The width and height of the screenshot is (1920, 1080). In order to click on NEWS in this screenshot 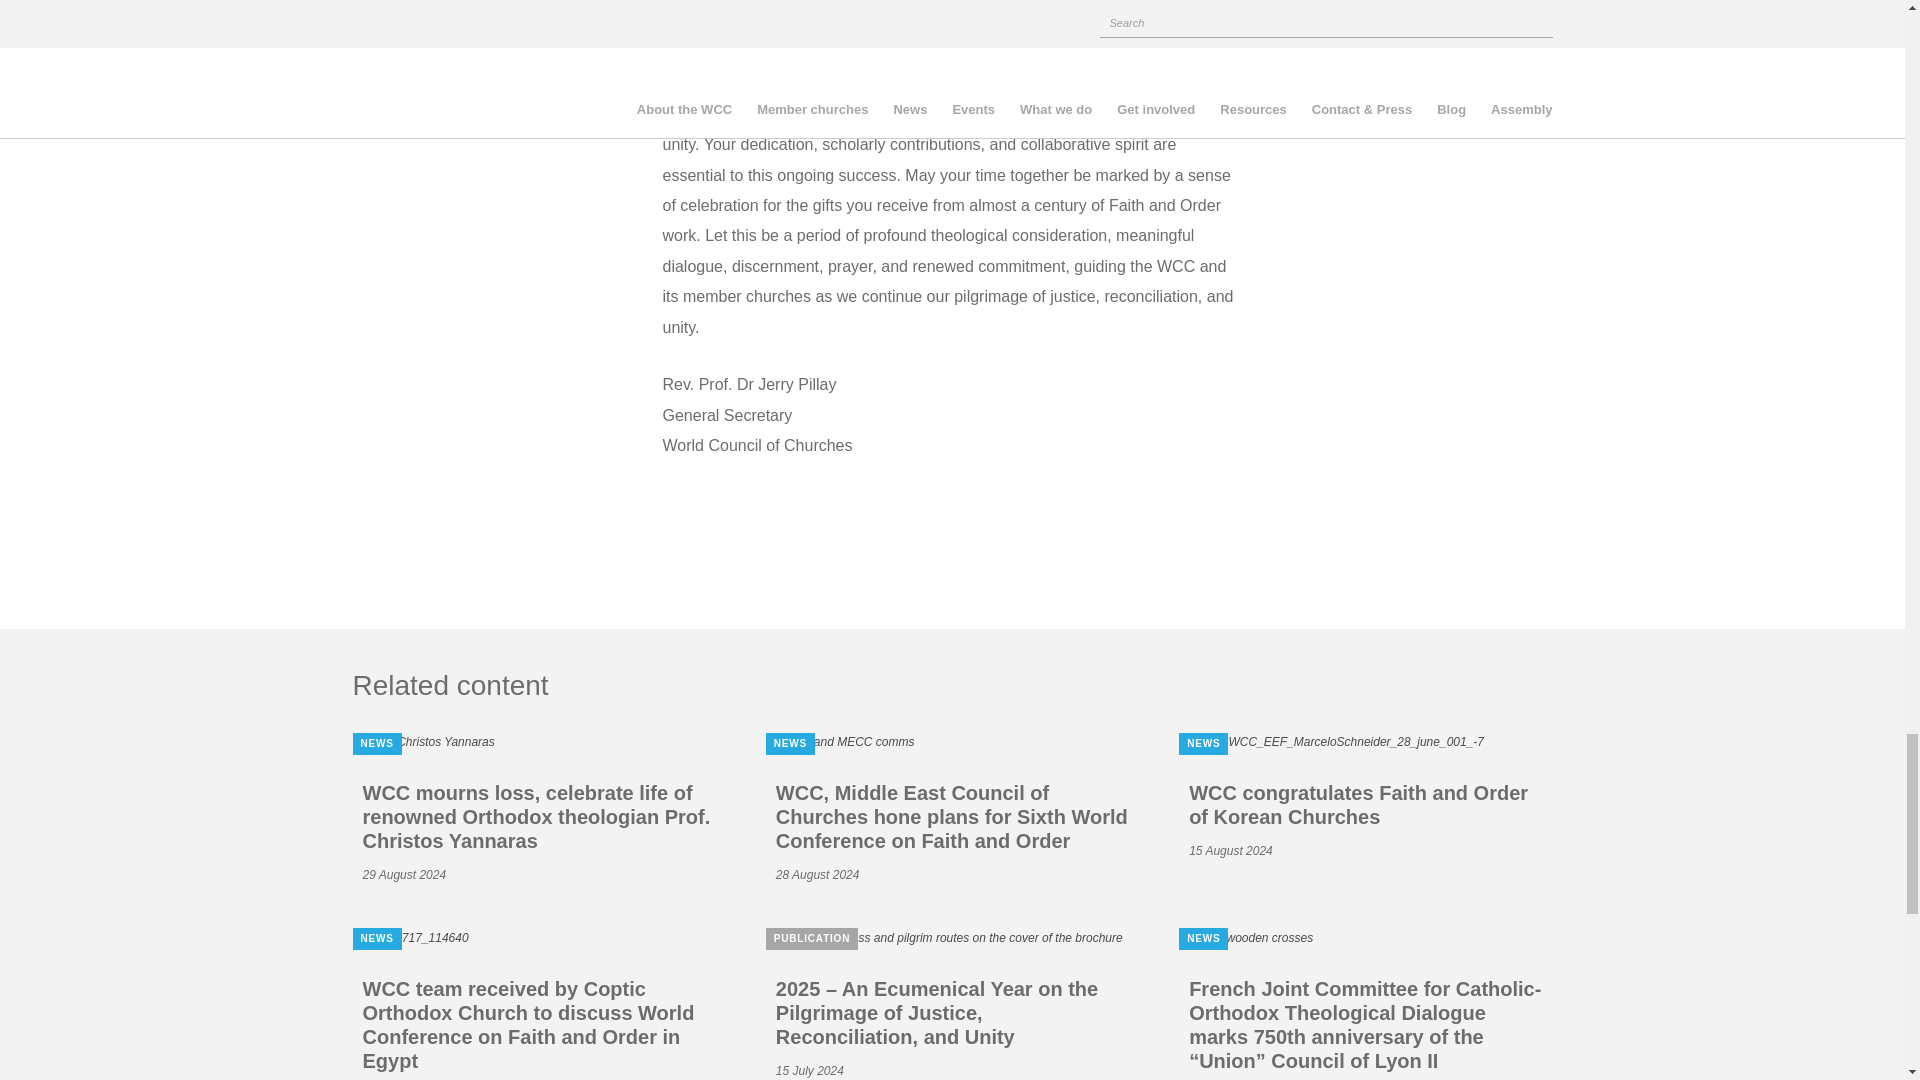, I will do `click(1364, 742)`.